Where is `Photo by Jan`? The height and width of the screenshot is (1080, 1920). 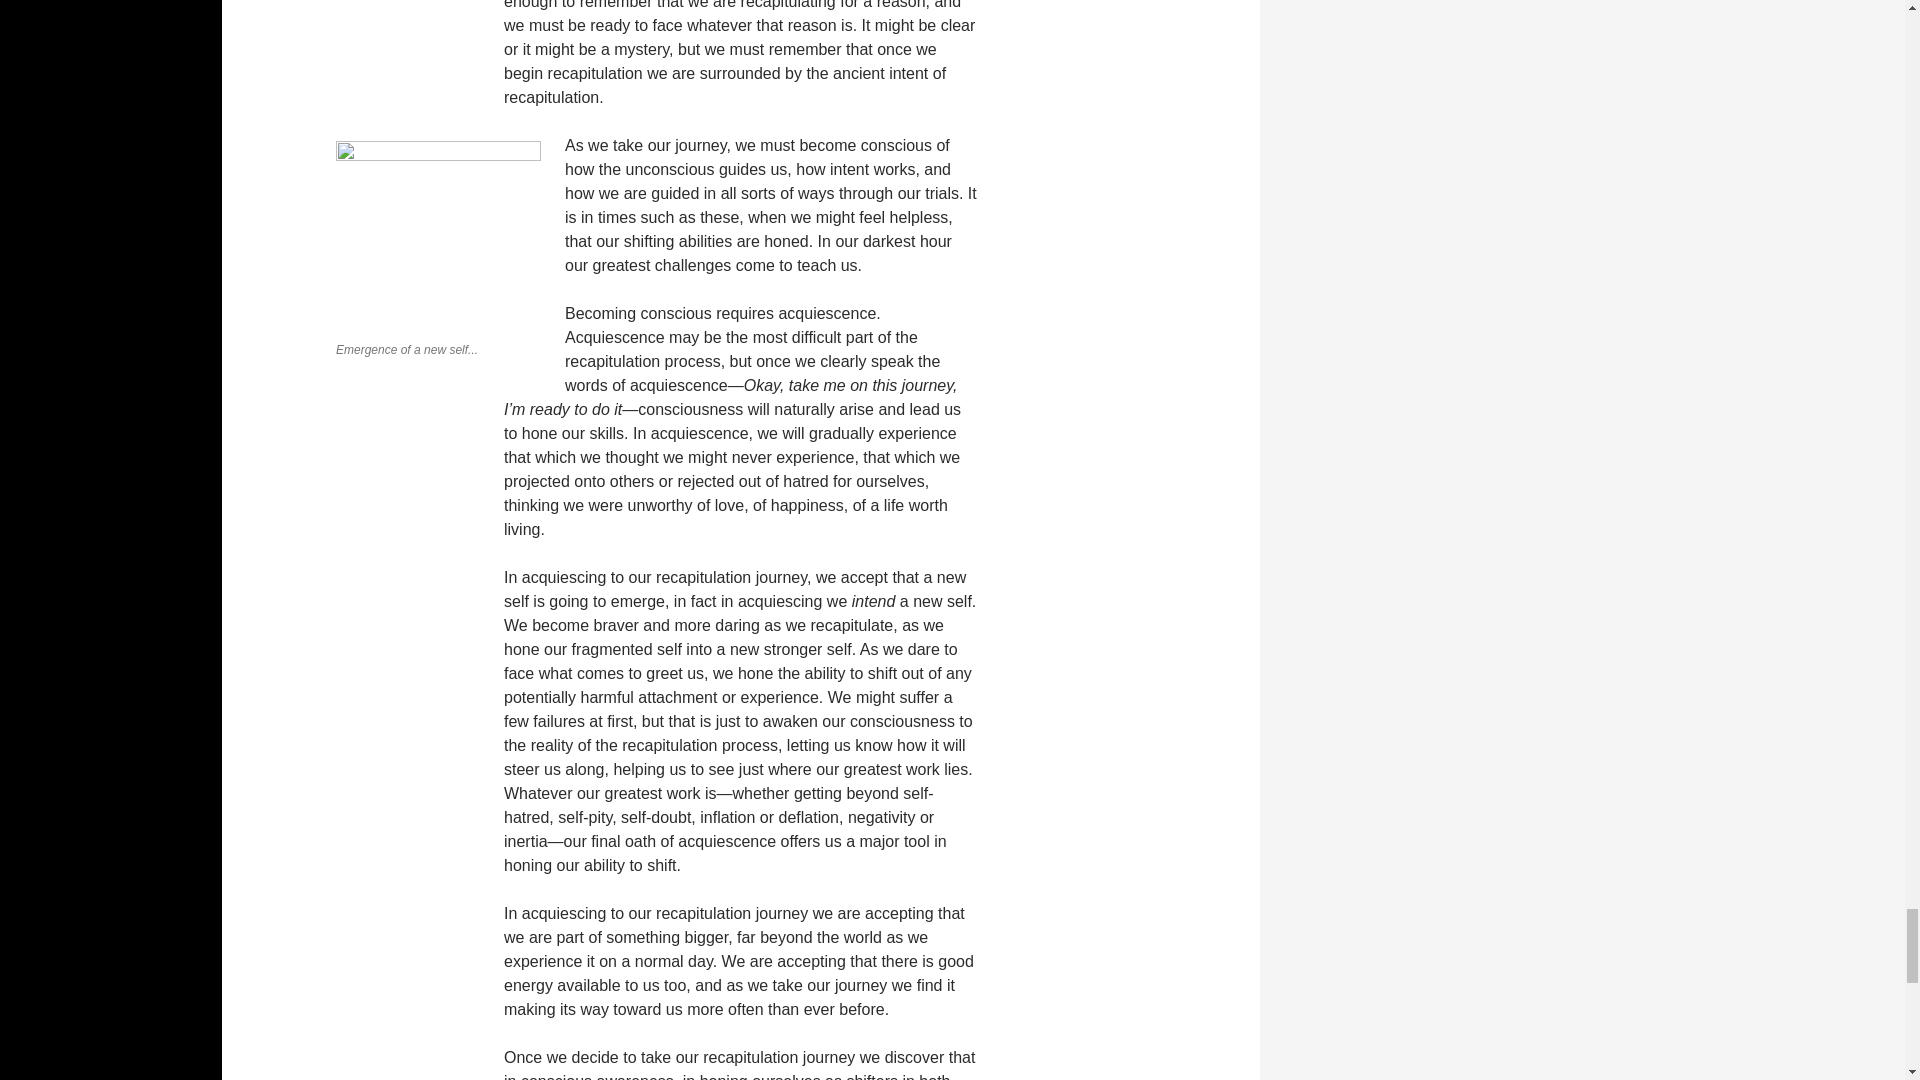 Photo by Jan is located at coordinates (438, 236).